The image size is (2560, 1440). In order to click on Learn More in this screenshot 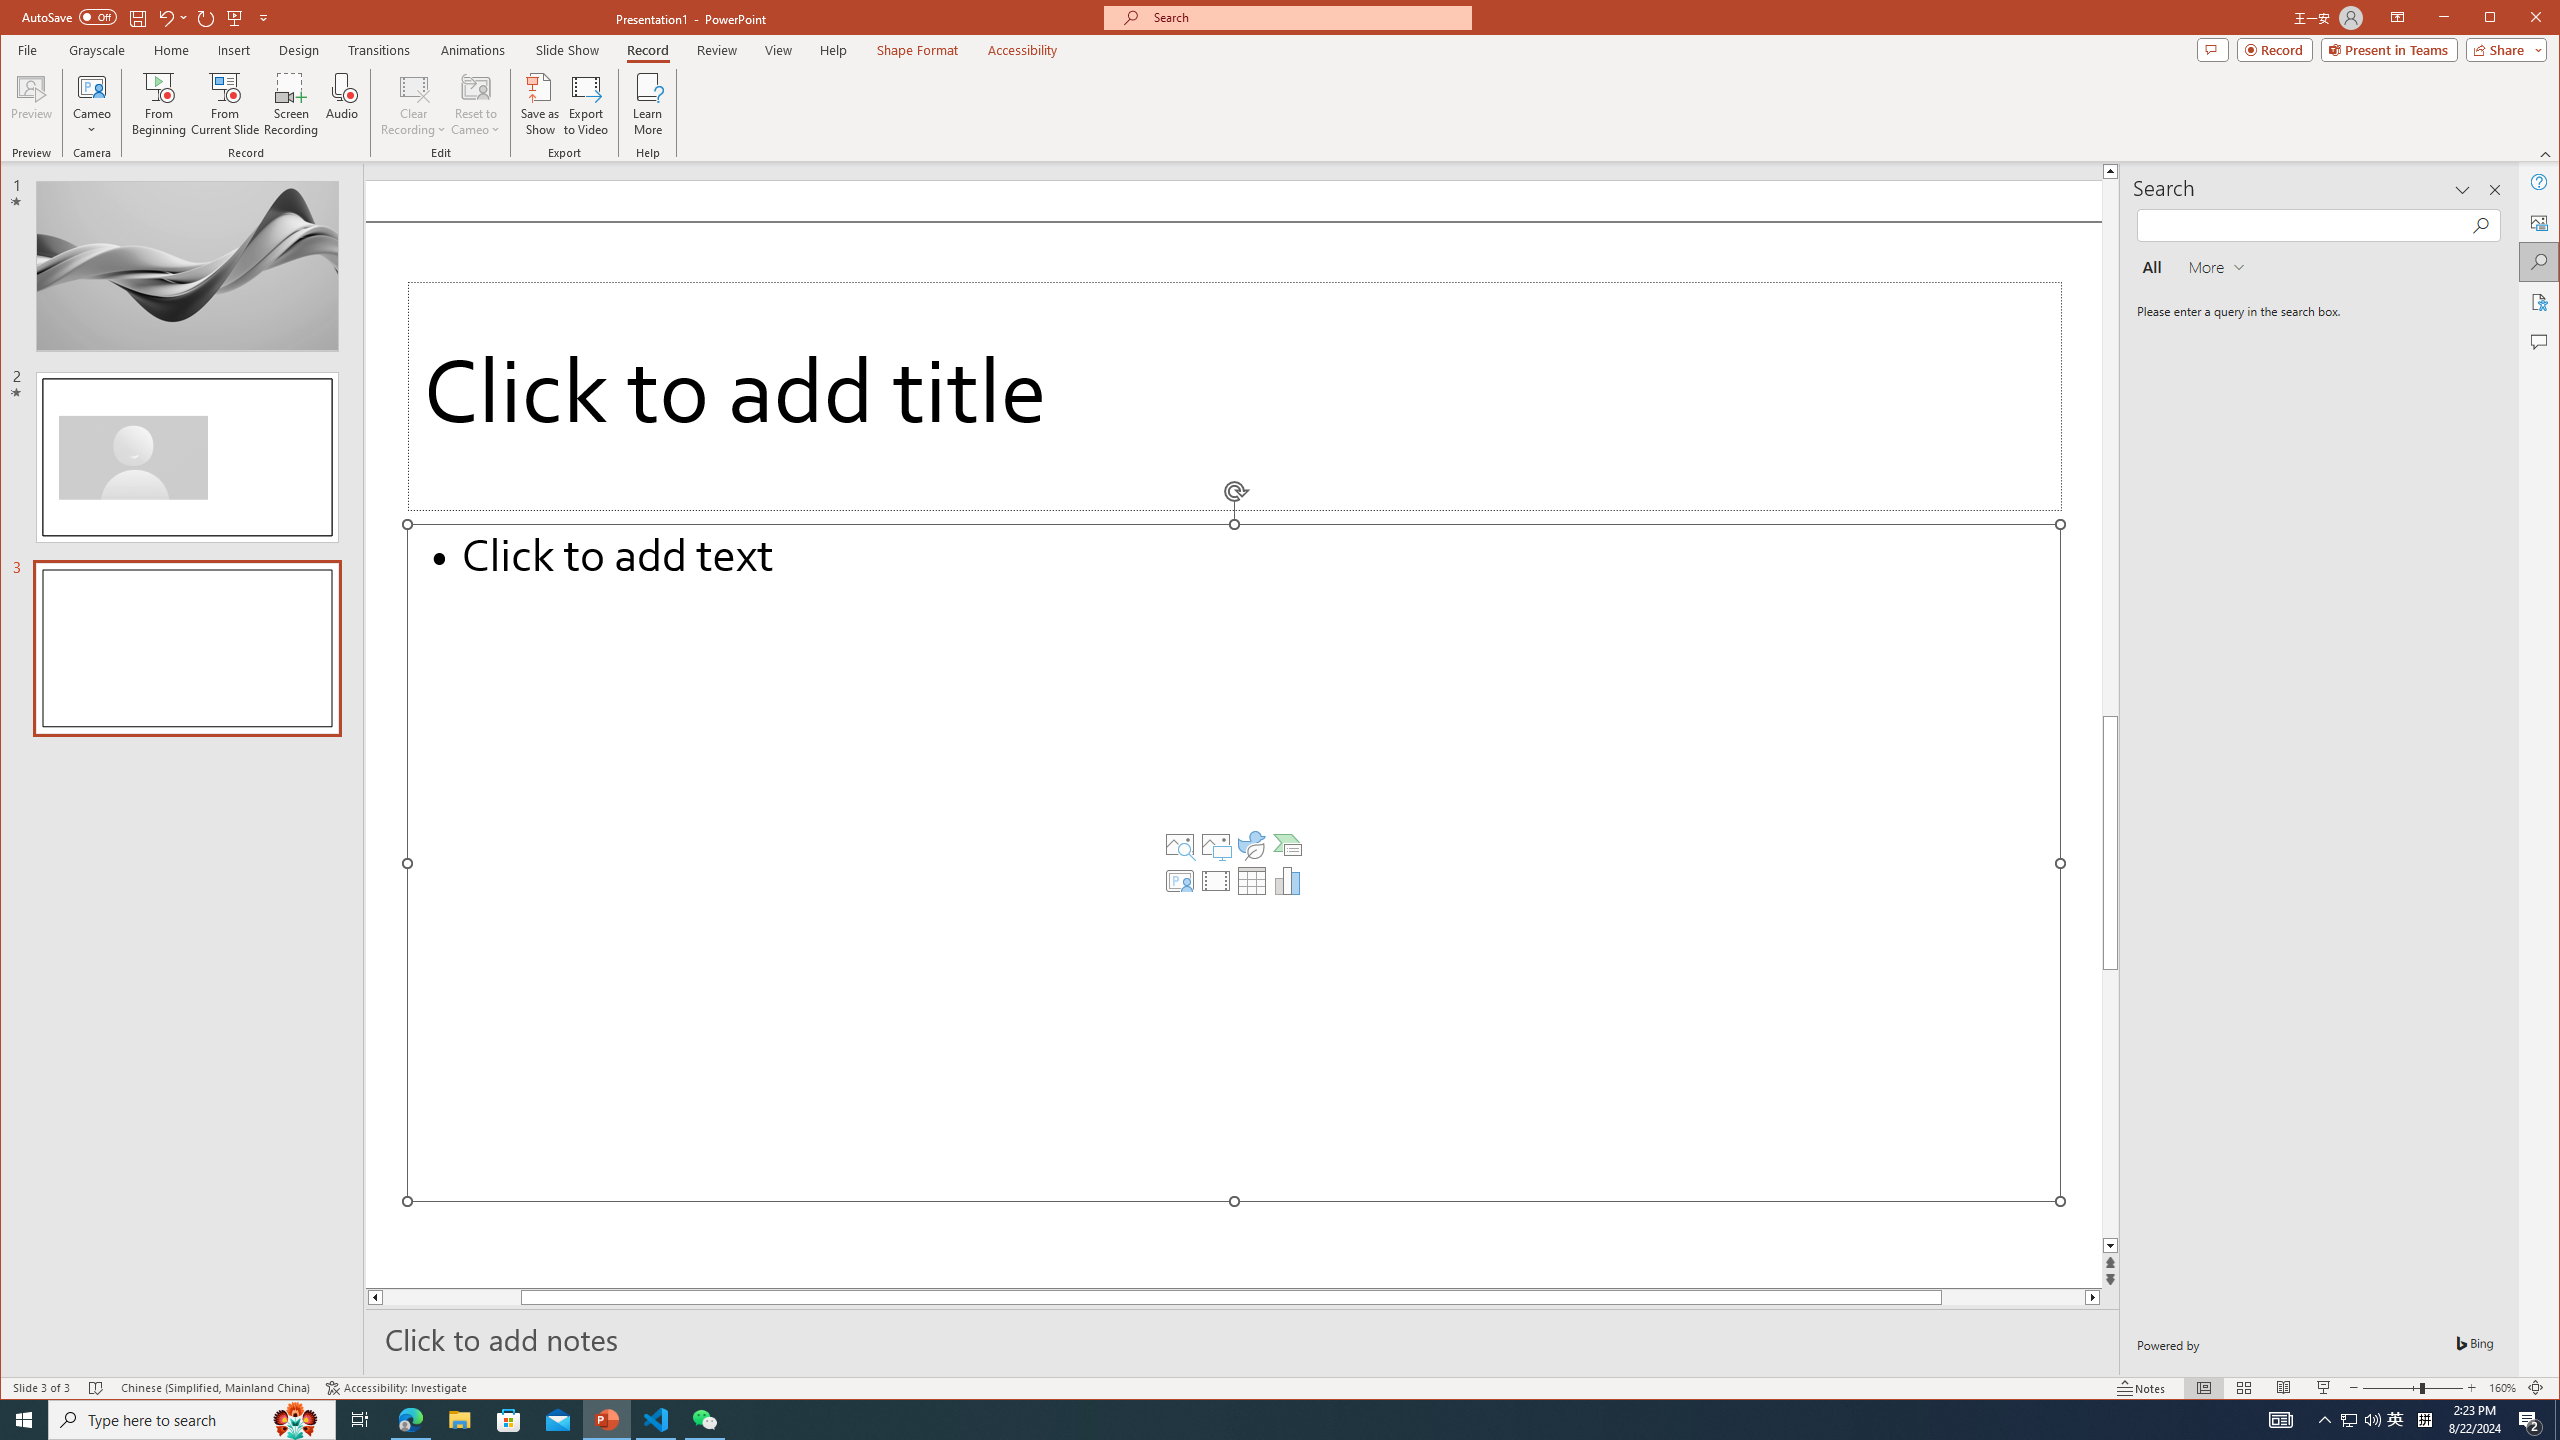, I will do `click(648, 104)`.